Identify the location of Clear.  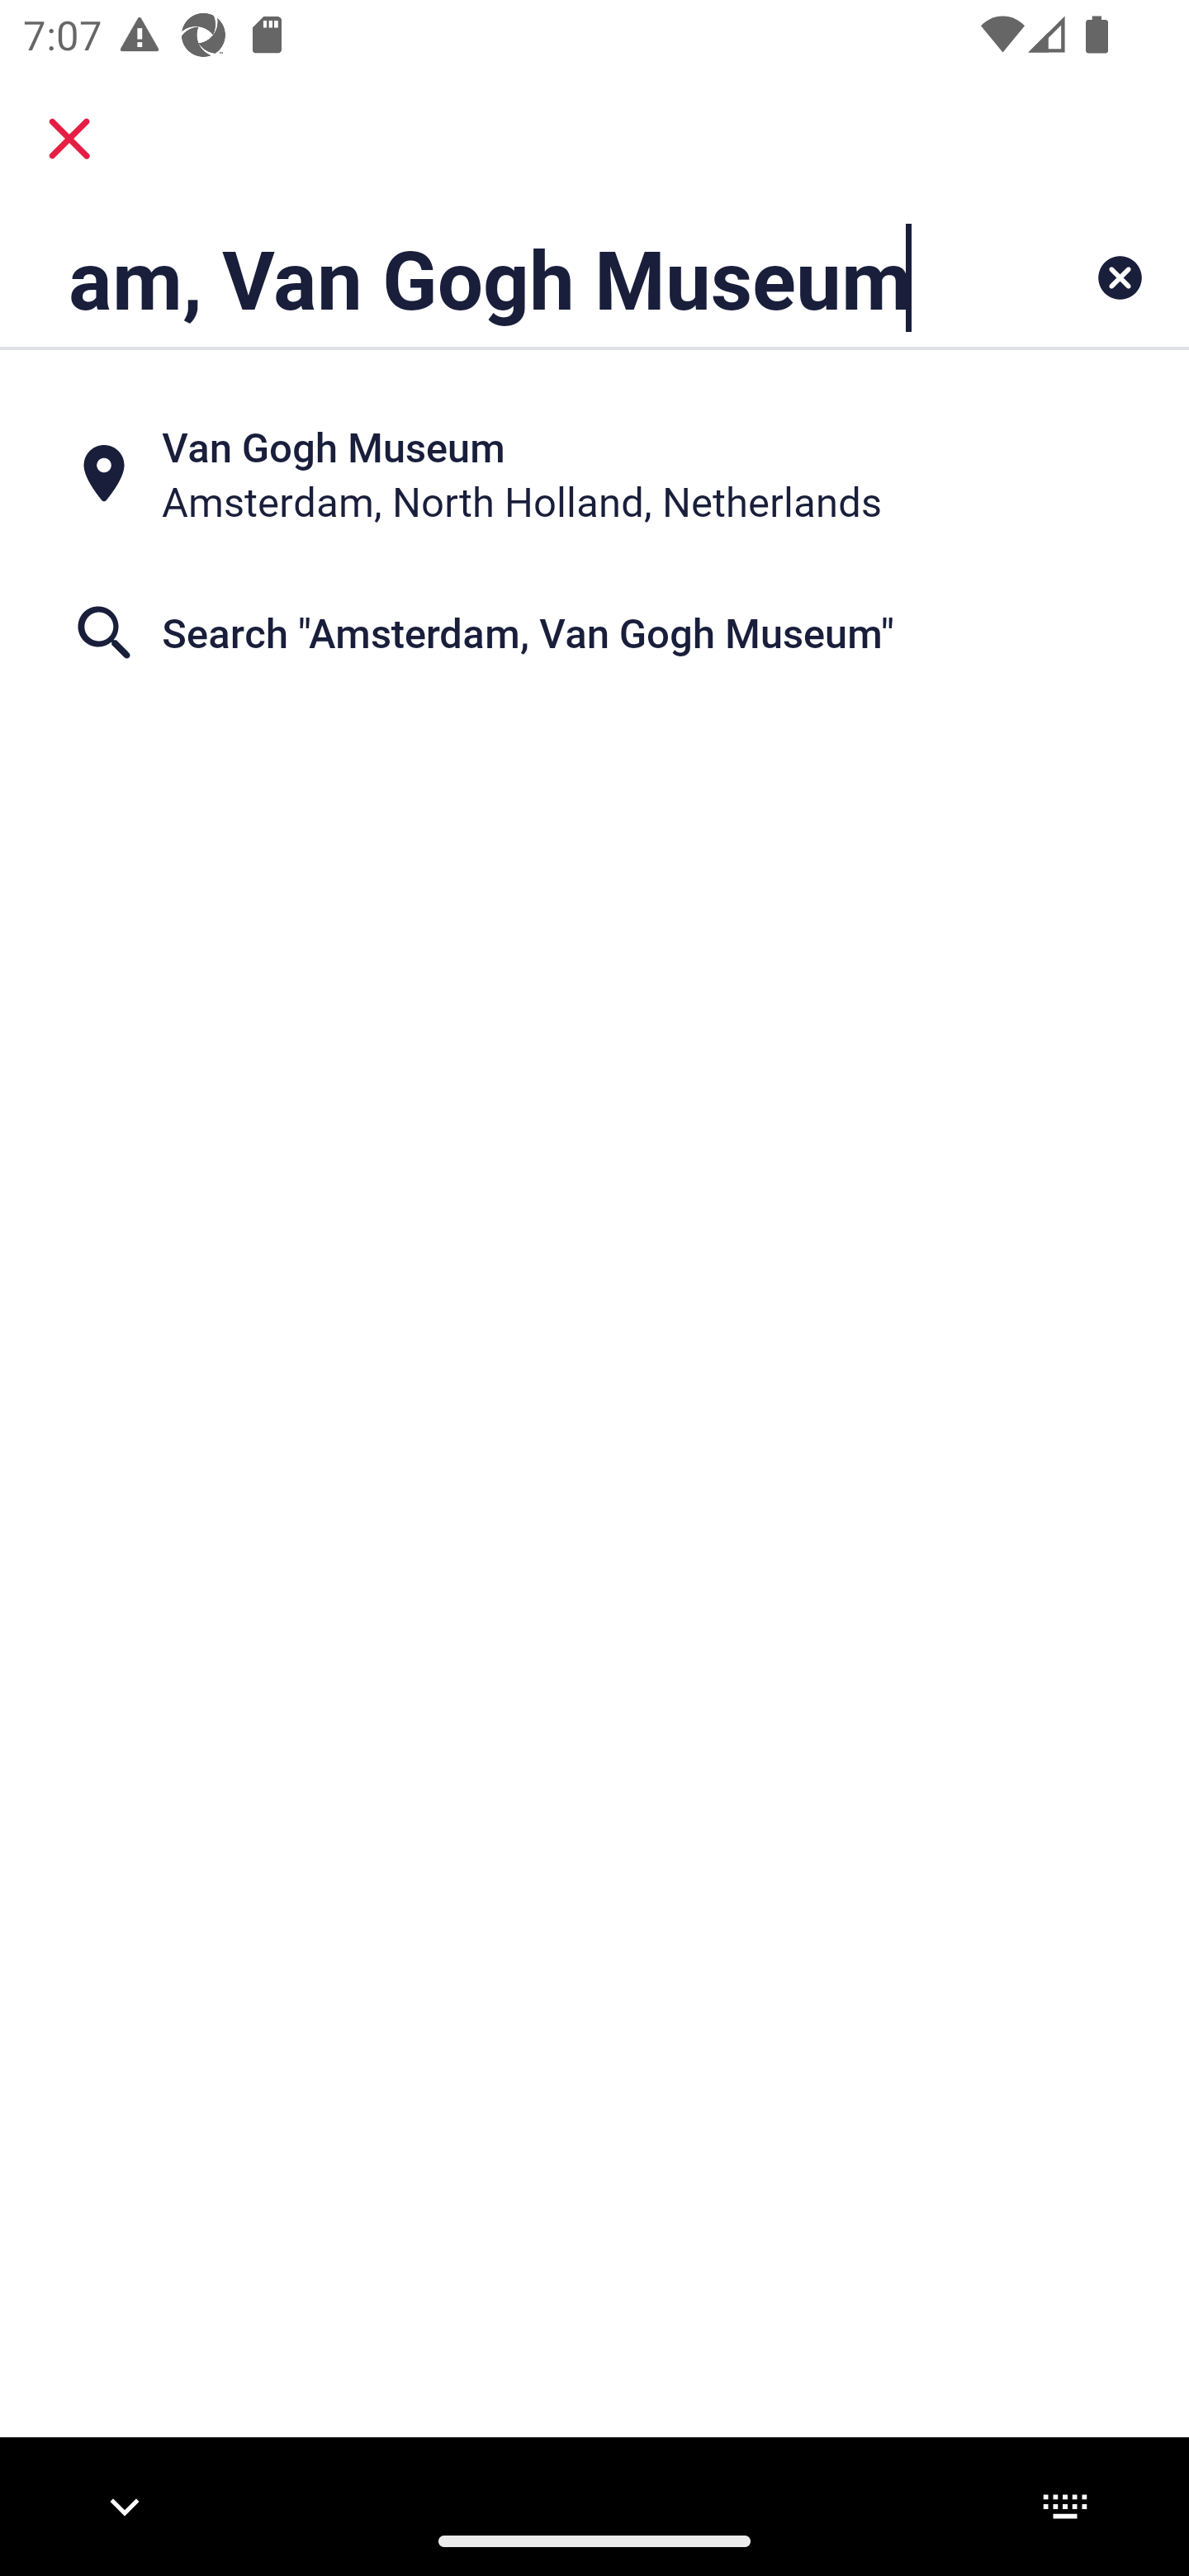
(1120, 277).